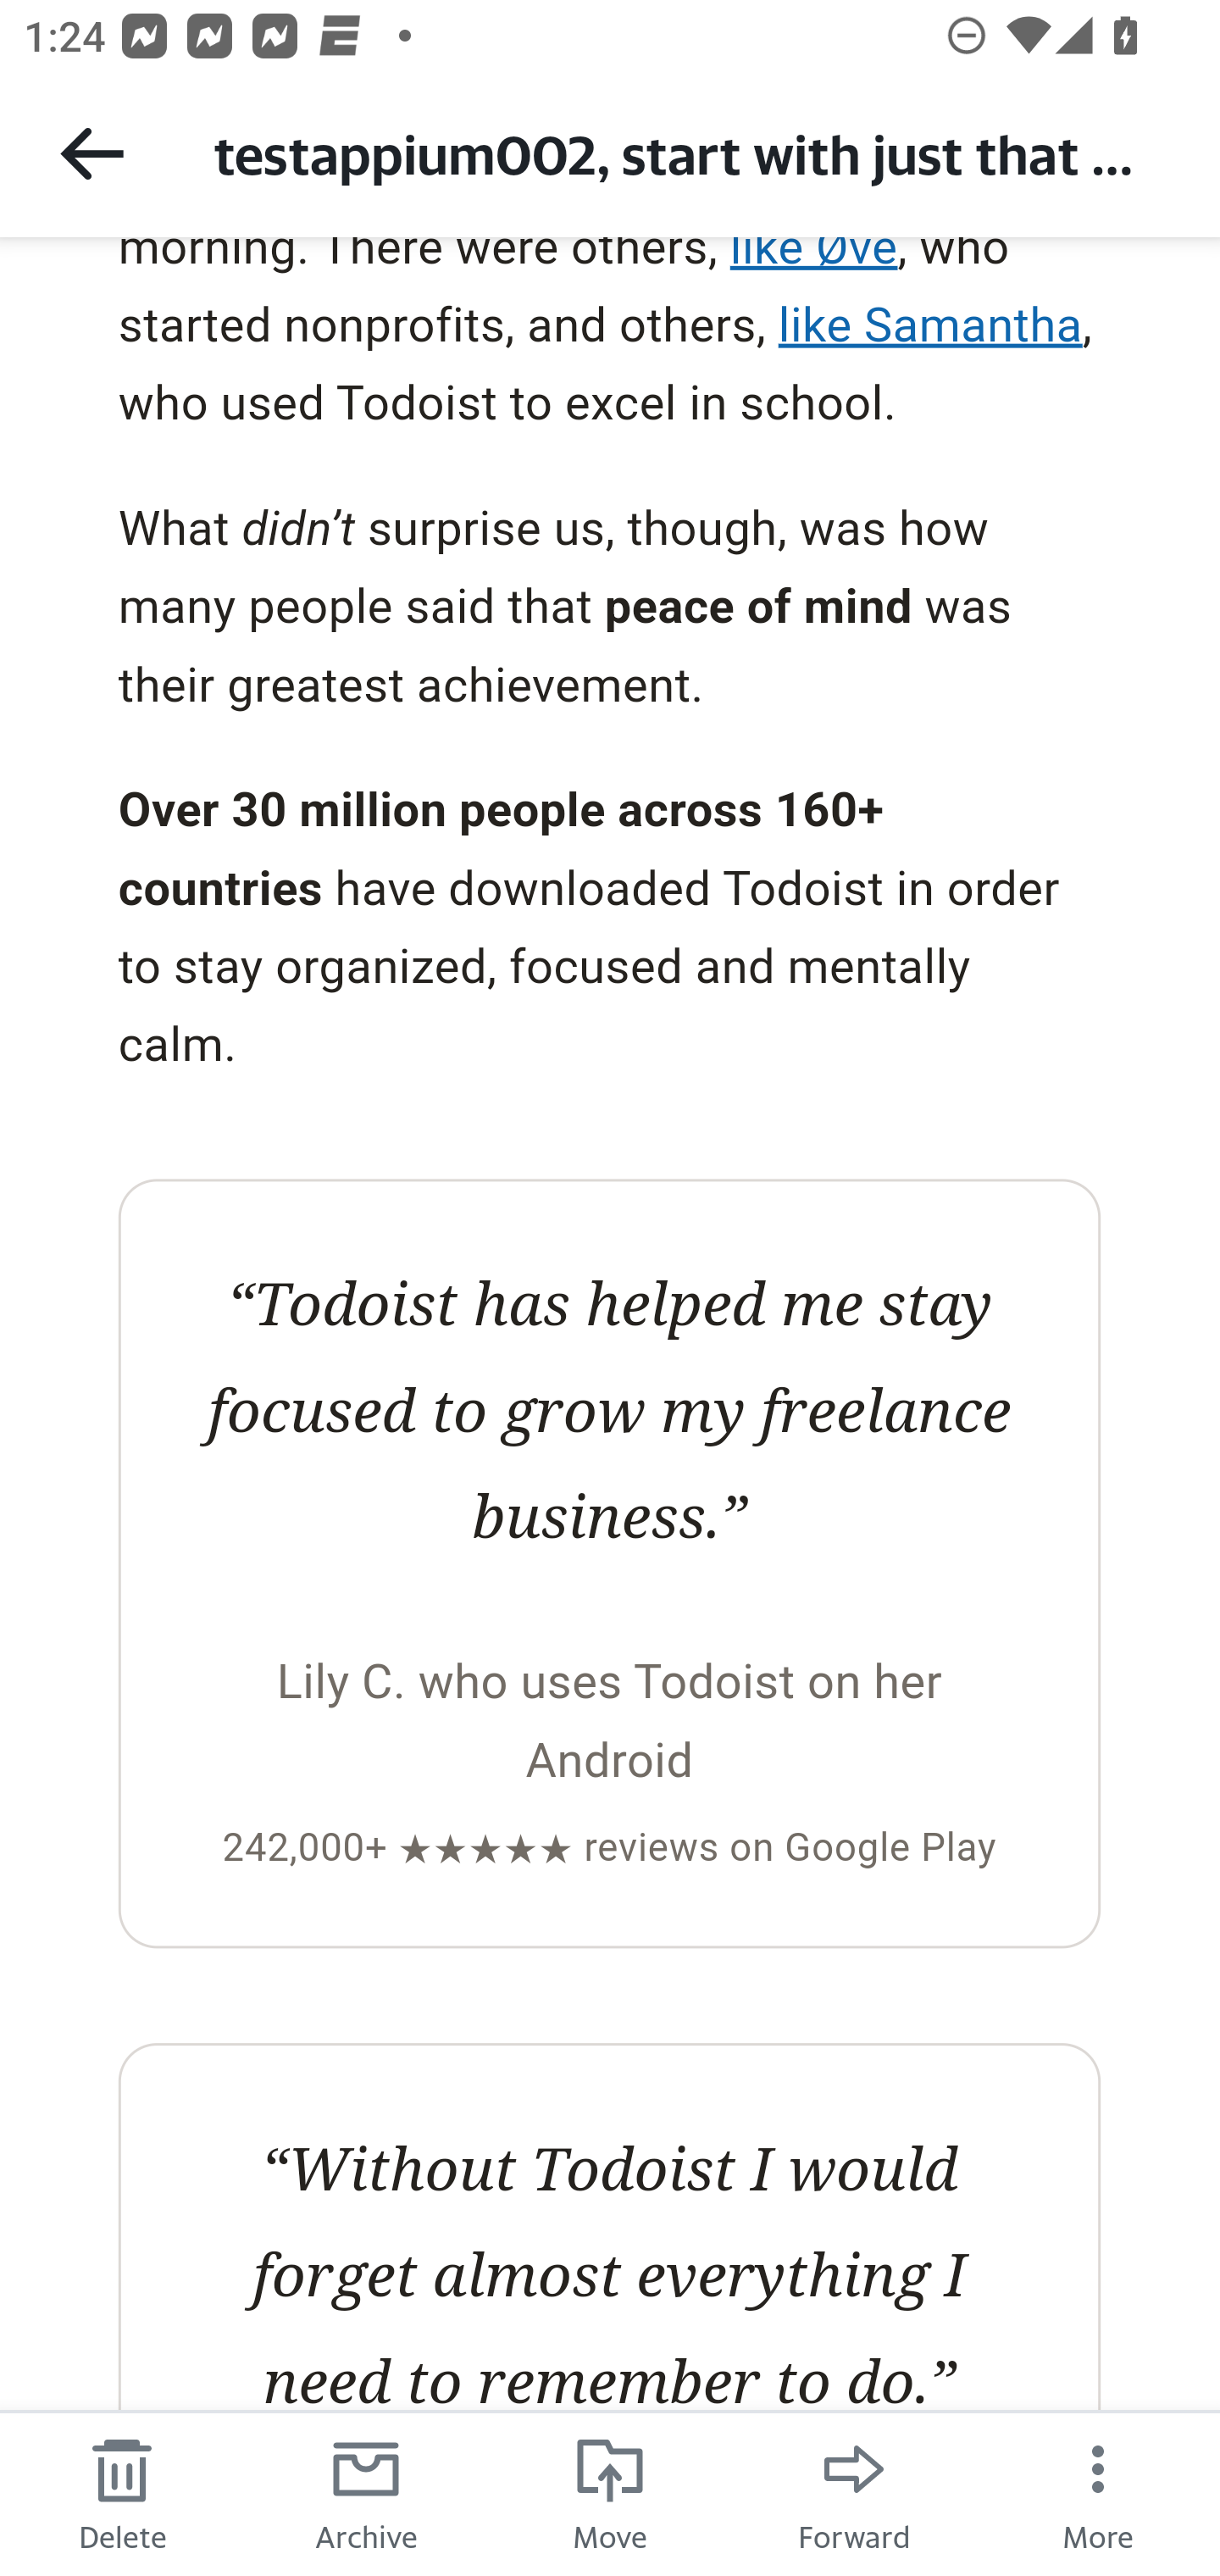 The height and width of the screenshot is (2576, 1220). What do you see at coordinates (122, 2493) in the screenshot?
I see `Delete` at bounding box center [122, 2493].